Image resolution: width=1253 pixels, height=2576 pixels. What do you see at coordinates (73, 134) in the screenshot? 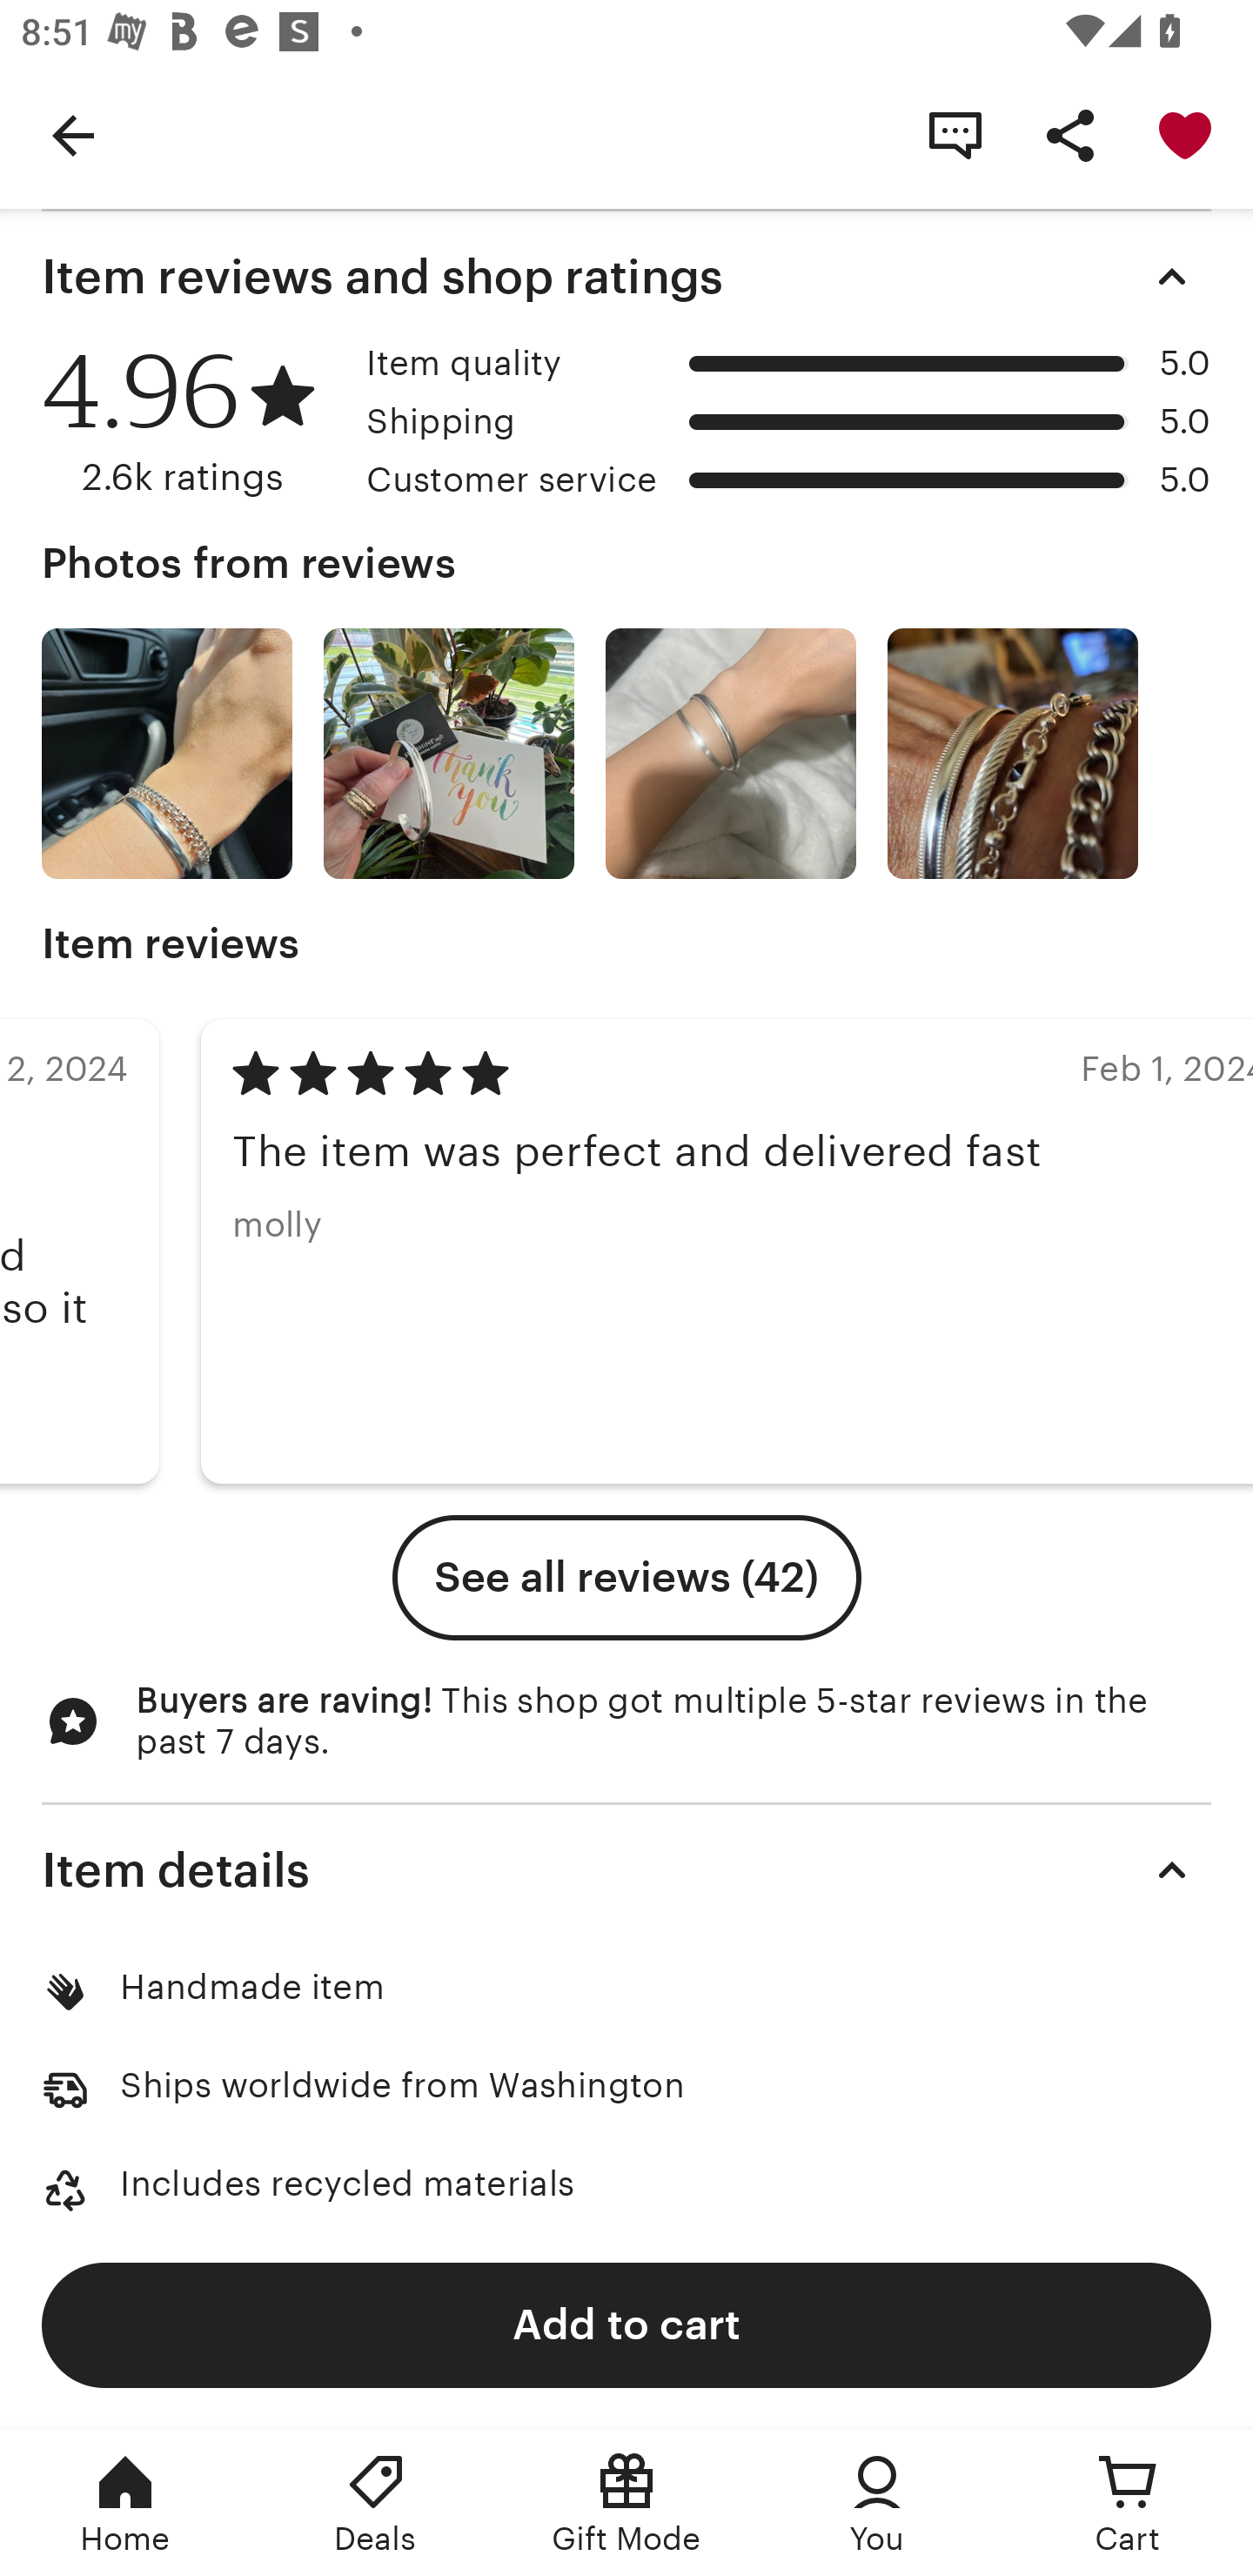
I see `Navigate up` at bounding box center [73, 134].